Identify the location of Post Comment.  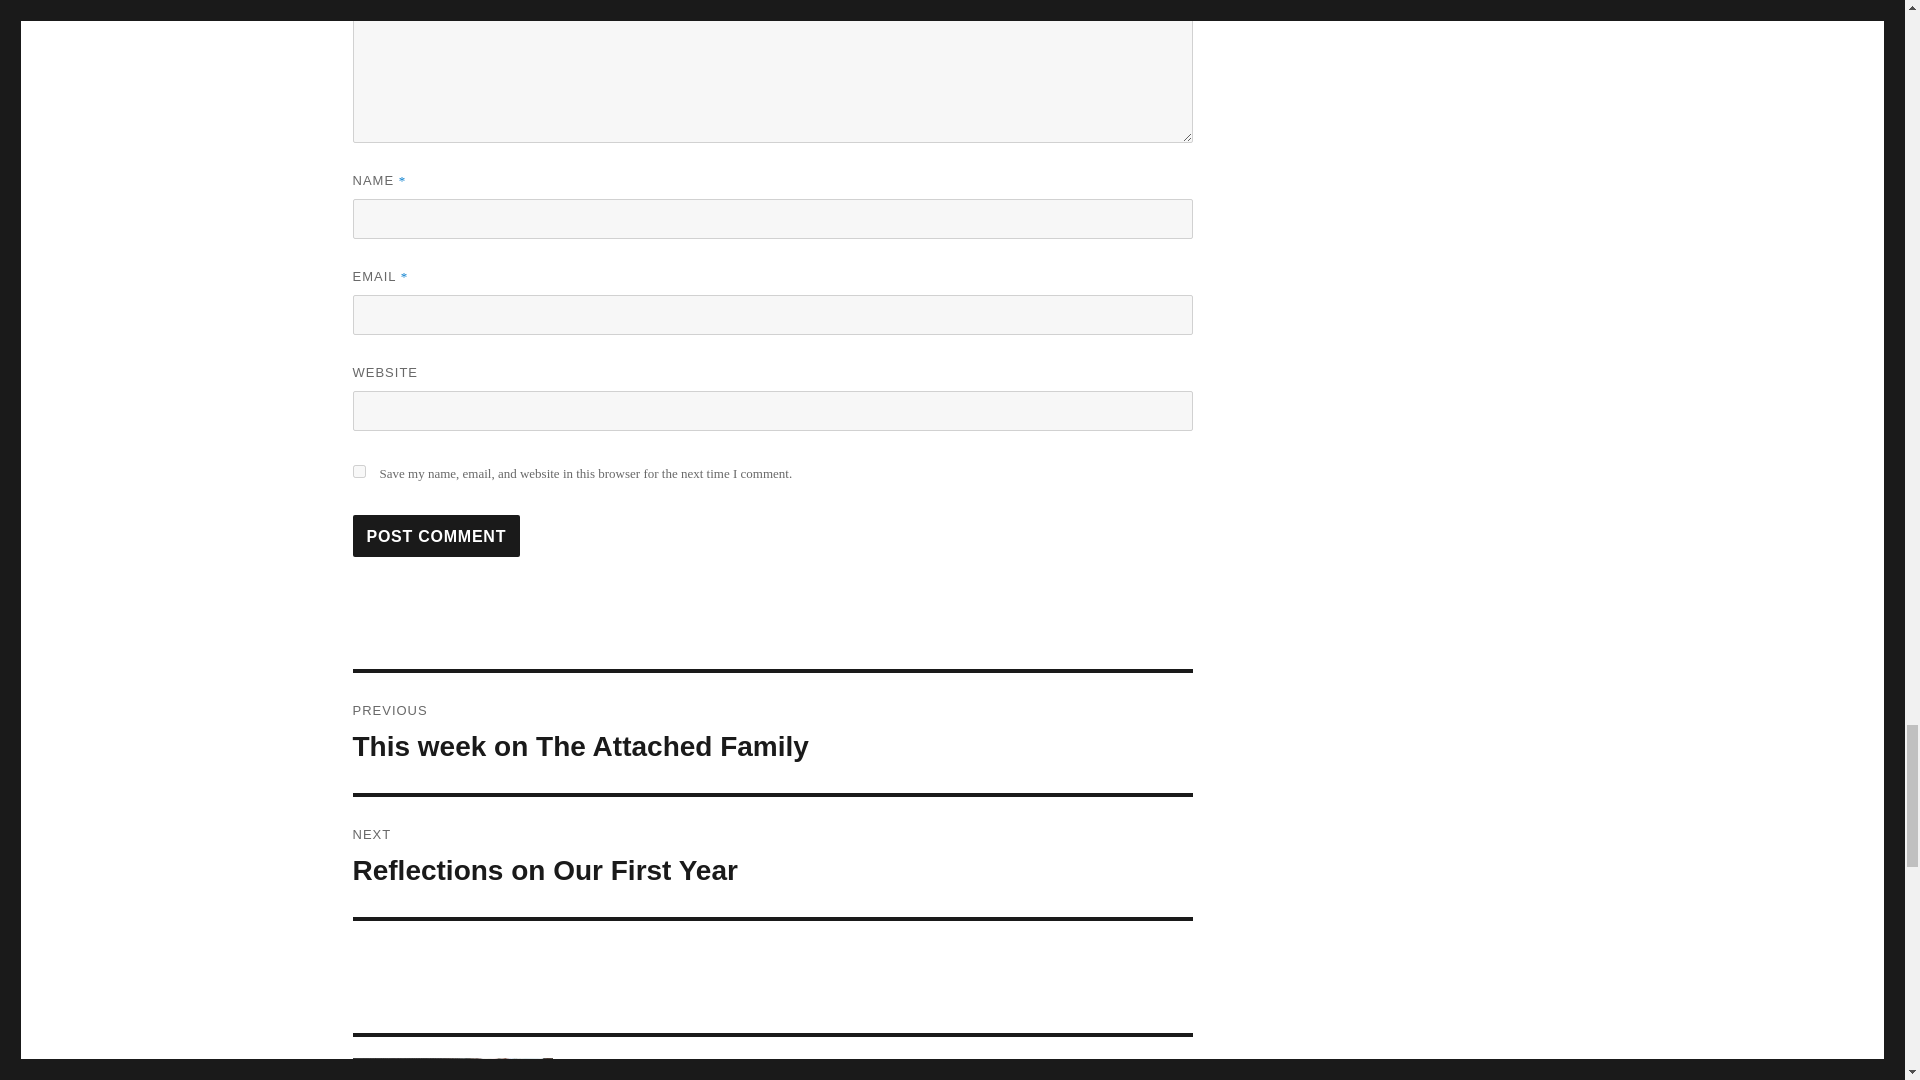
(436, 536).